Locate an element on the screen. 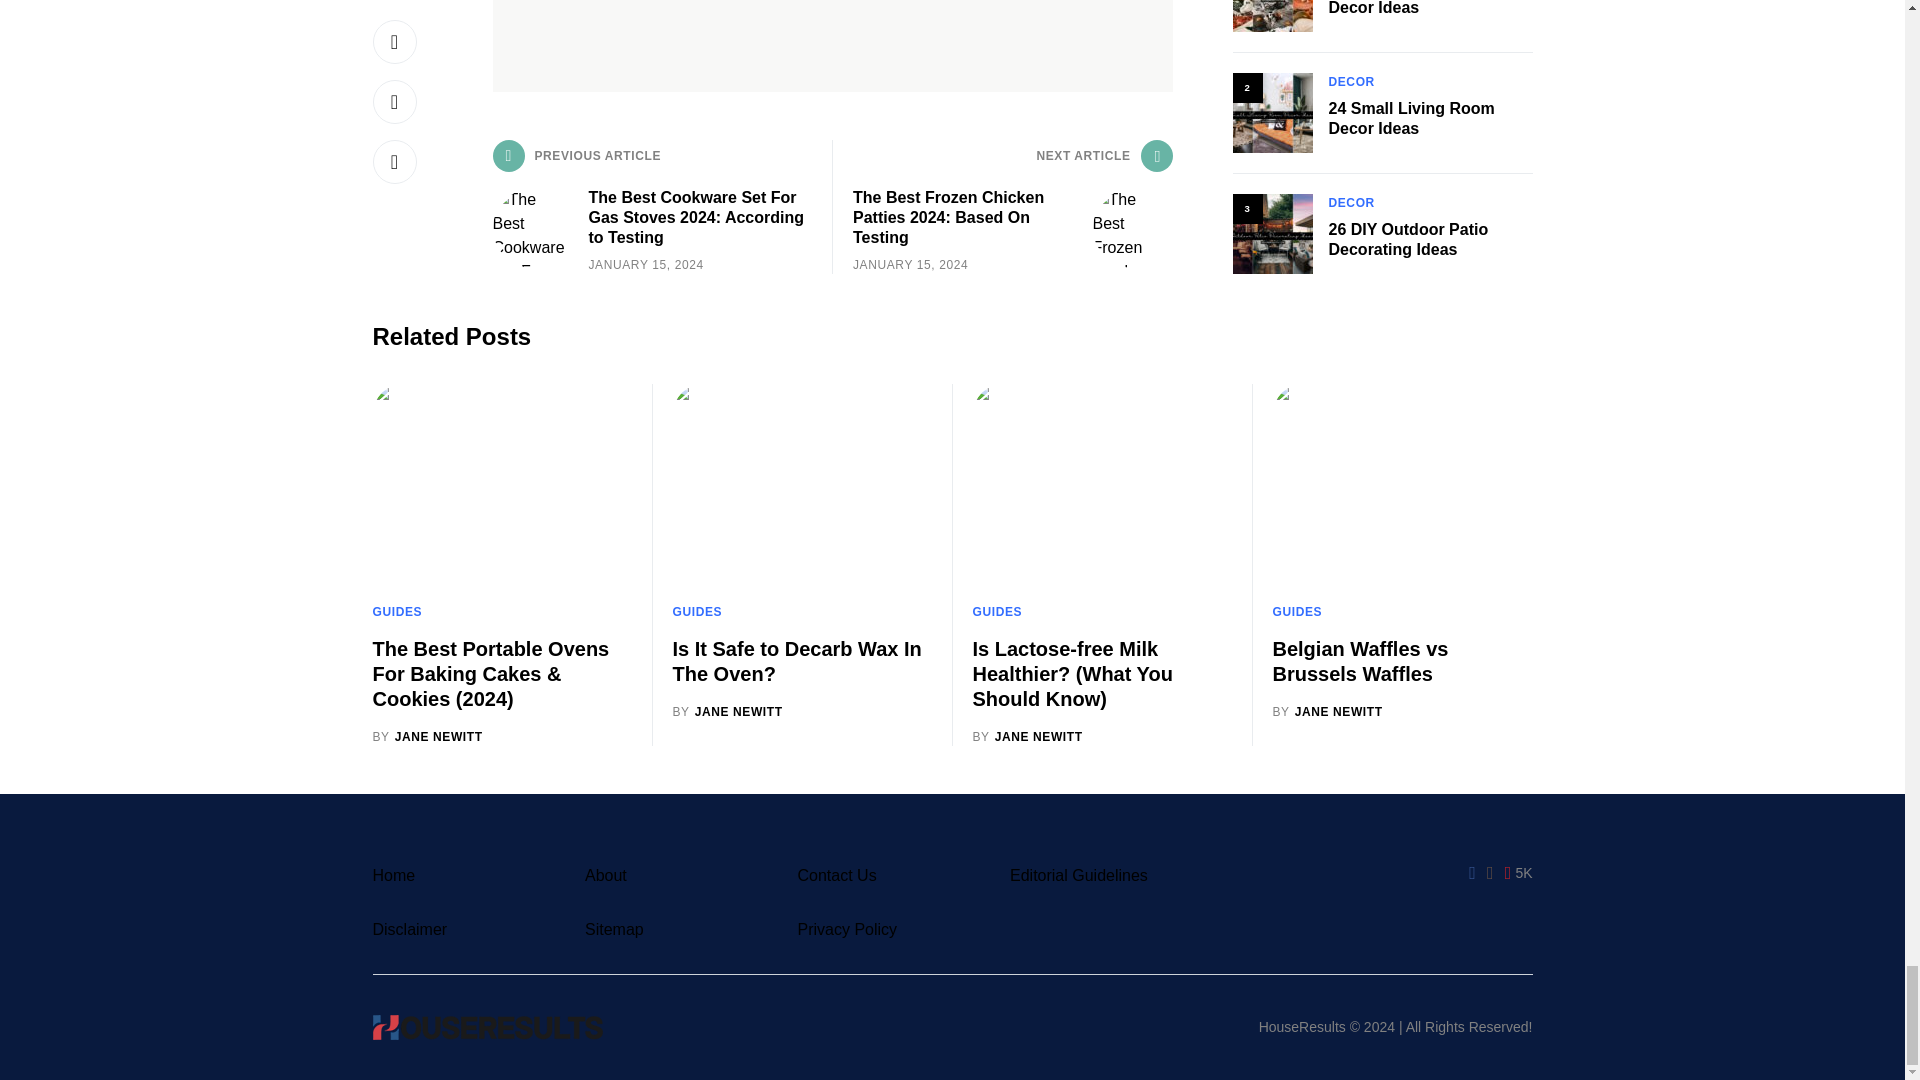  View all posts by Jane Newitt is located at coordinates (1026, 736).